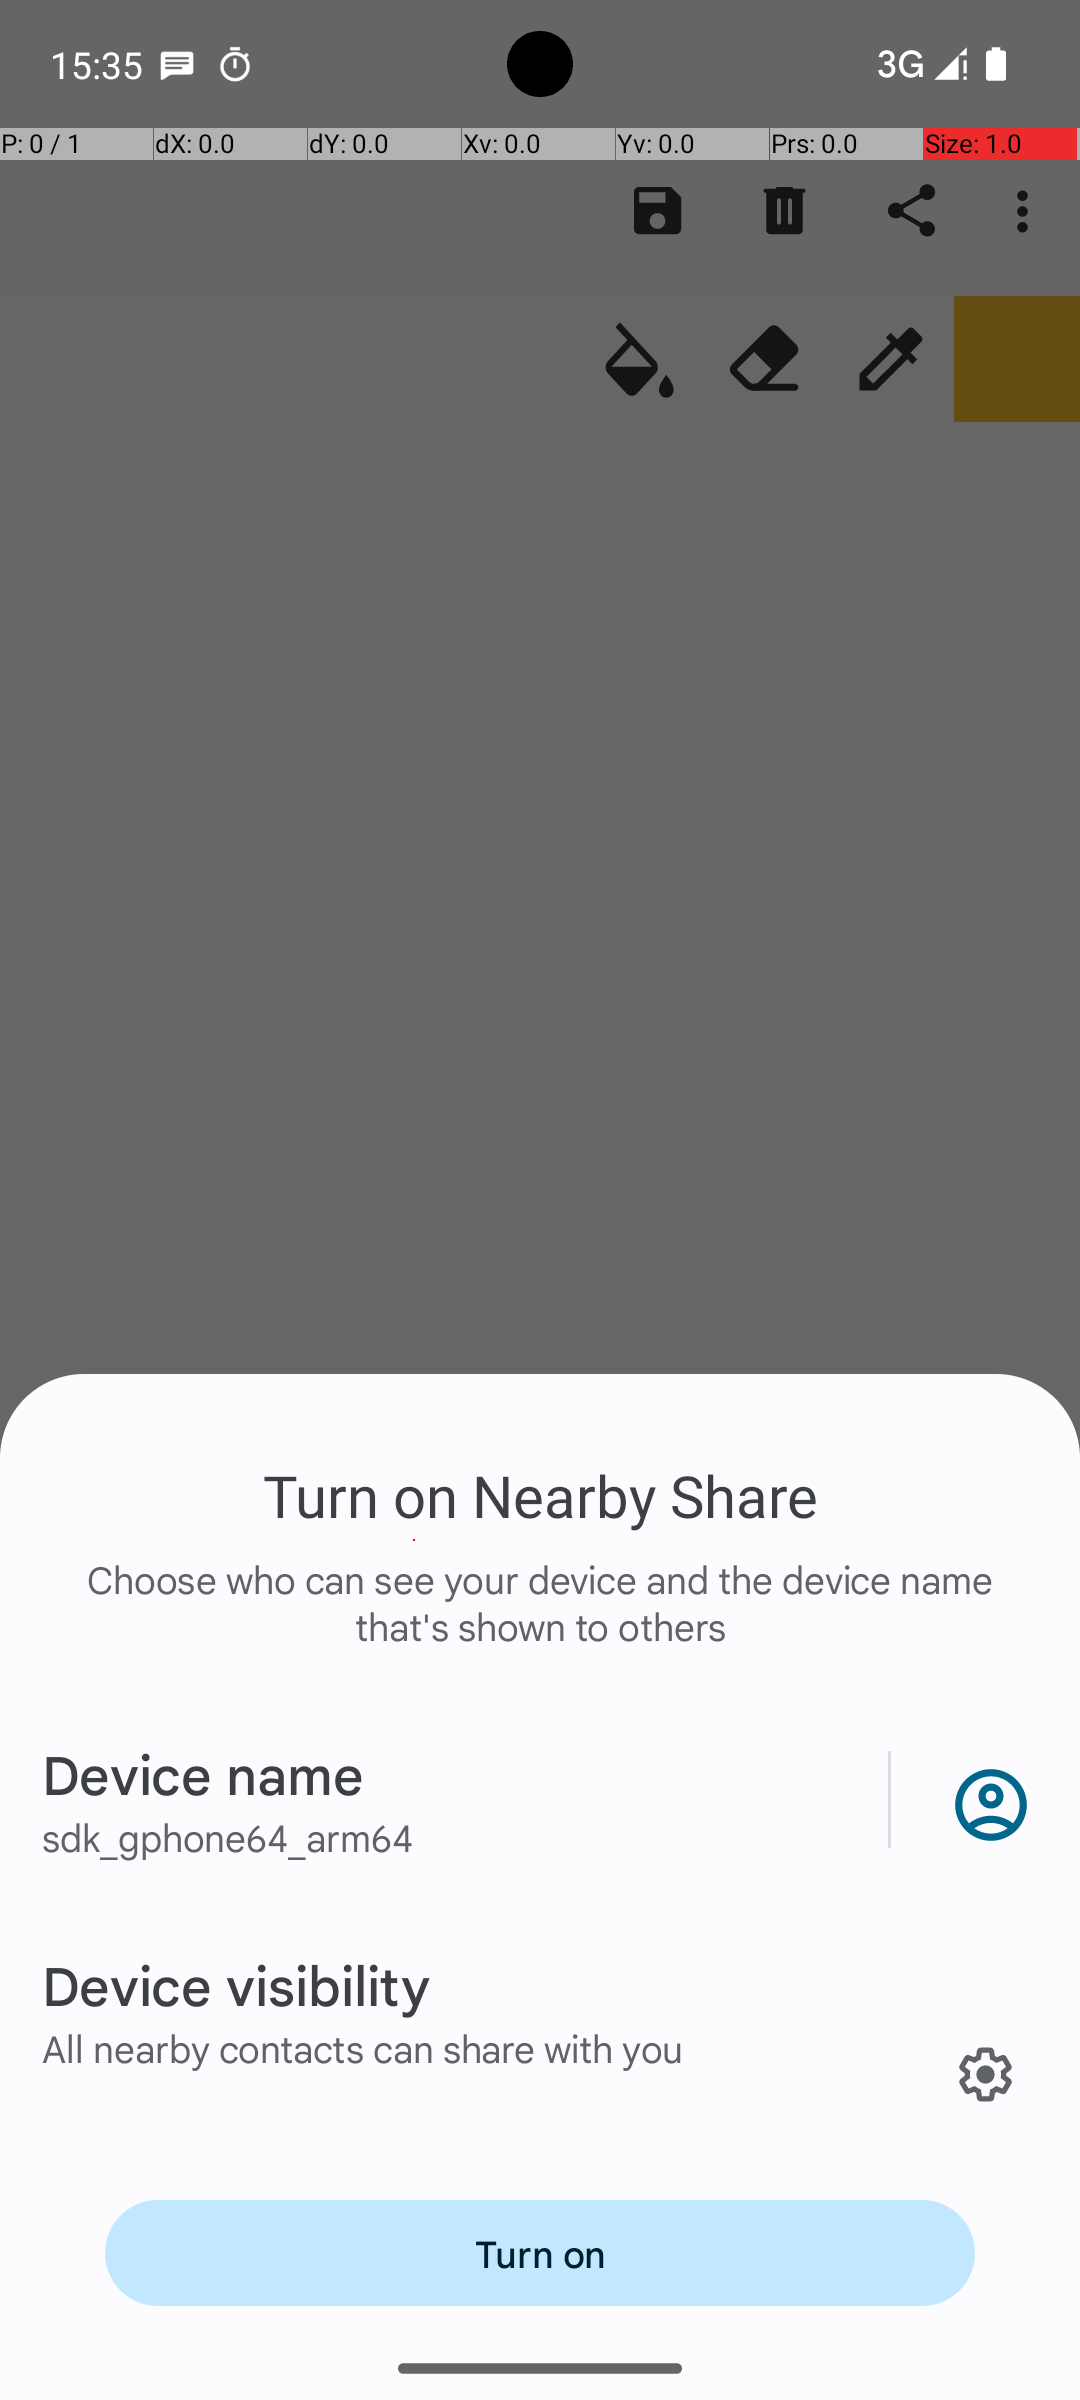  What do you see at coordinates (540, 2253) in the screenshot?
I see `Turn on` at bounding box center [540, 2253].